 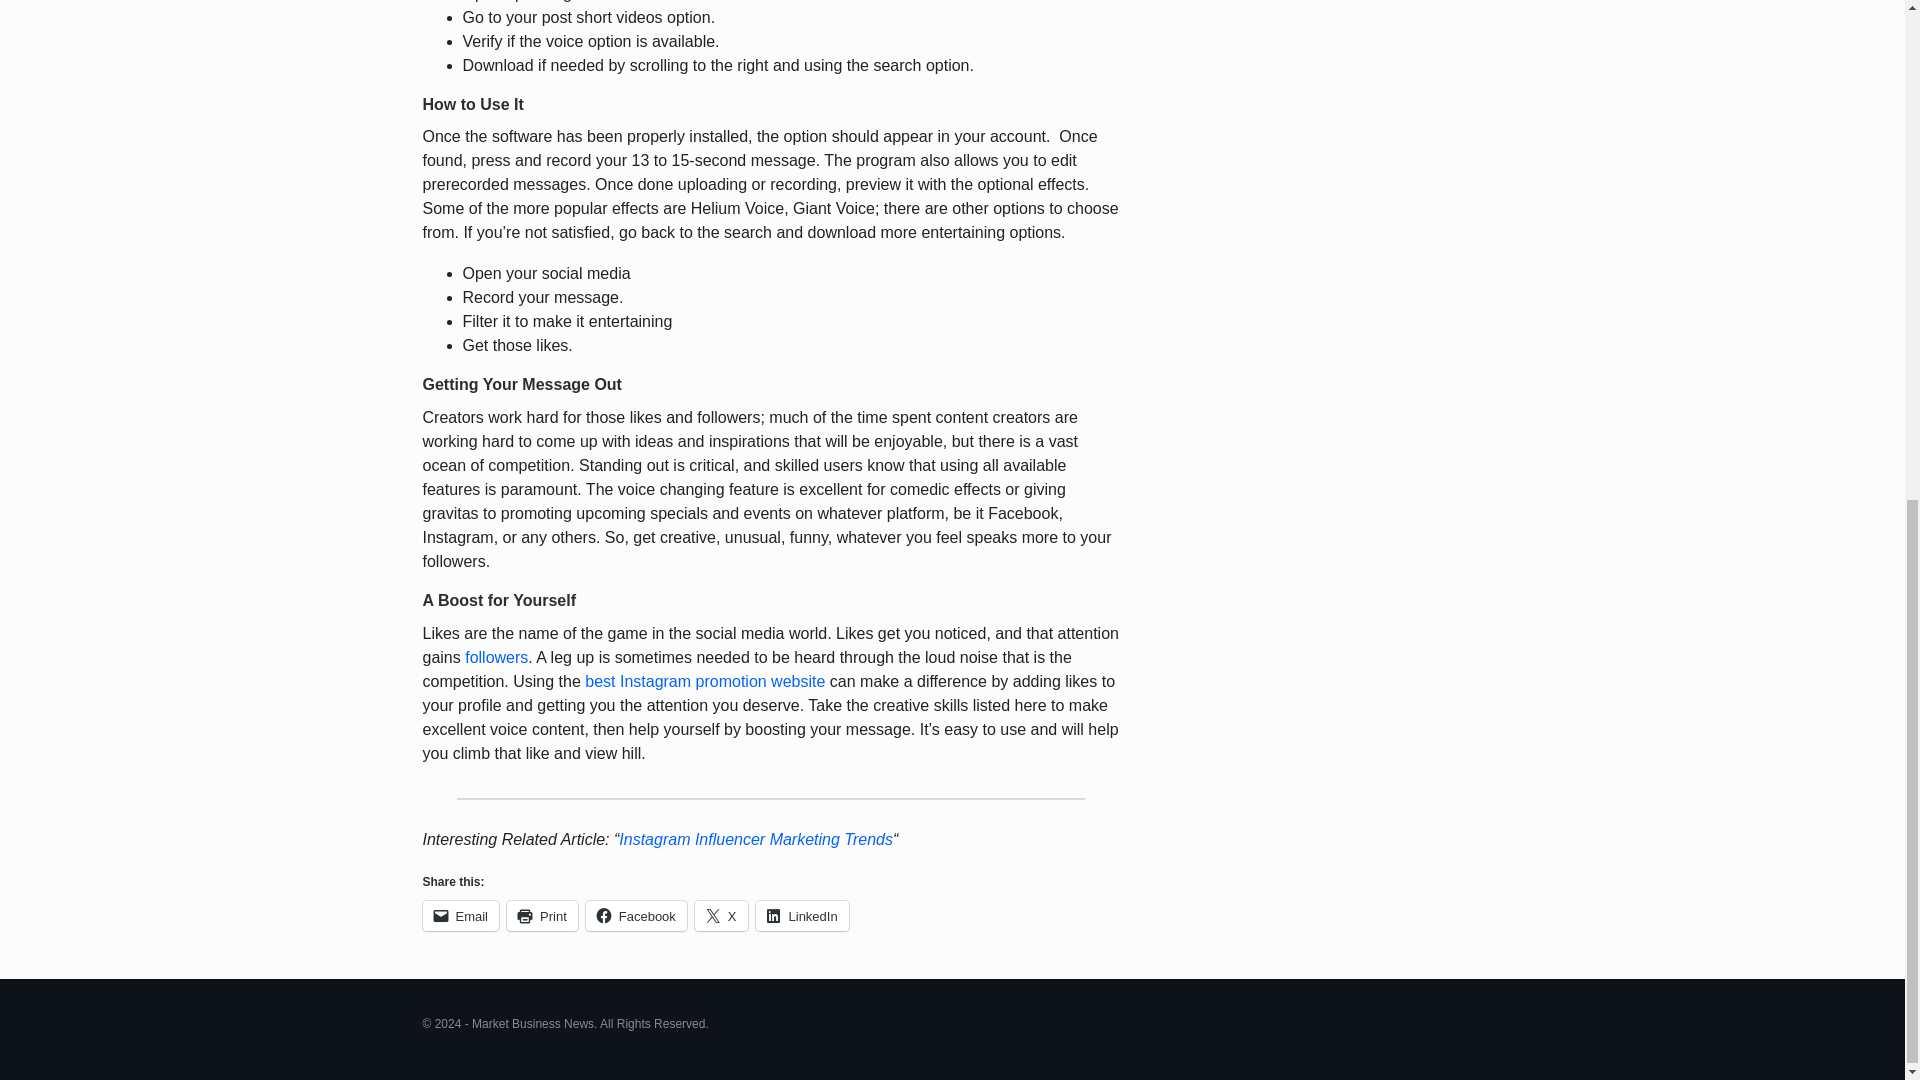 I want to click on Click to share on X, so click(x=722, y=915).